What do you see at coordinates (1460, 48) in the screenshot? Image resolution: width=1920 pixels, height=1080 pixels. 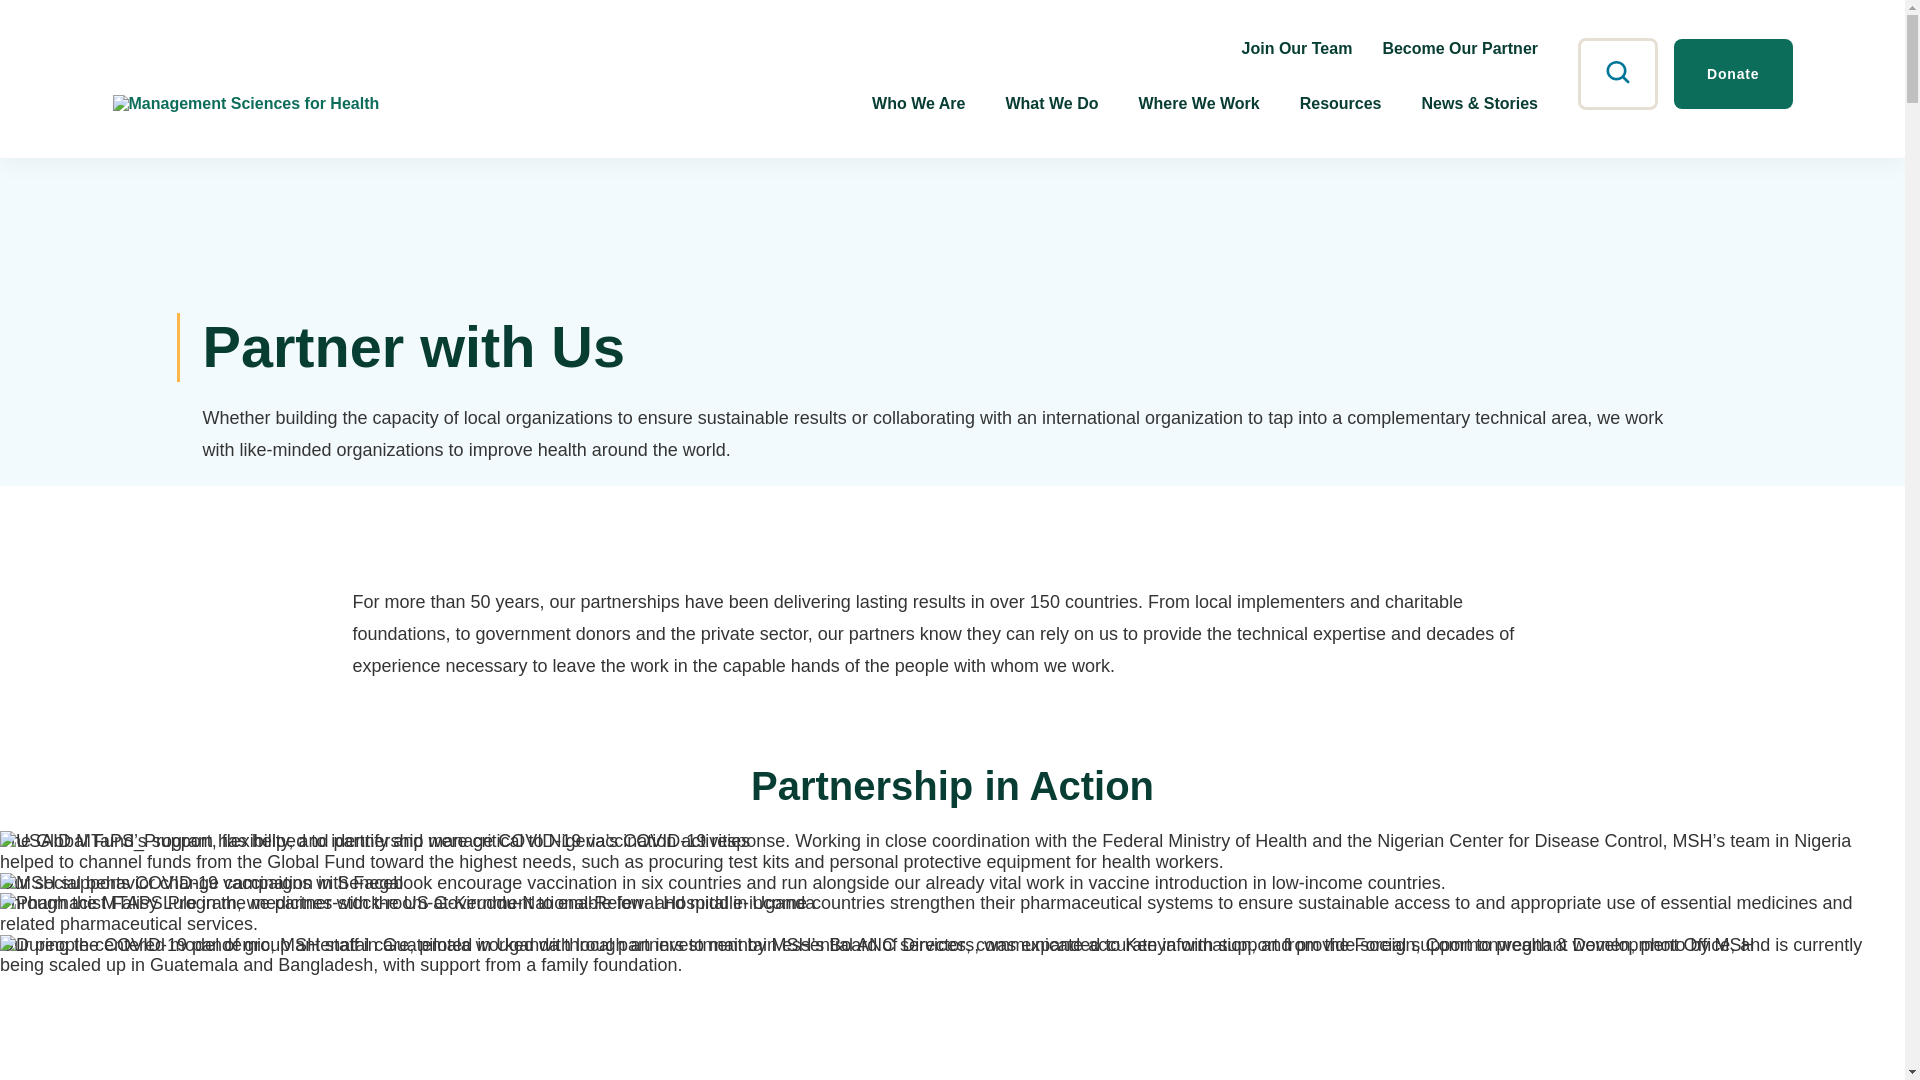 I see `Become Our Partner` at bounding box center [1460, 48].